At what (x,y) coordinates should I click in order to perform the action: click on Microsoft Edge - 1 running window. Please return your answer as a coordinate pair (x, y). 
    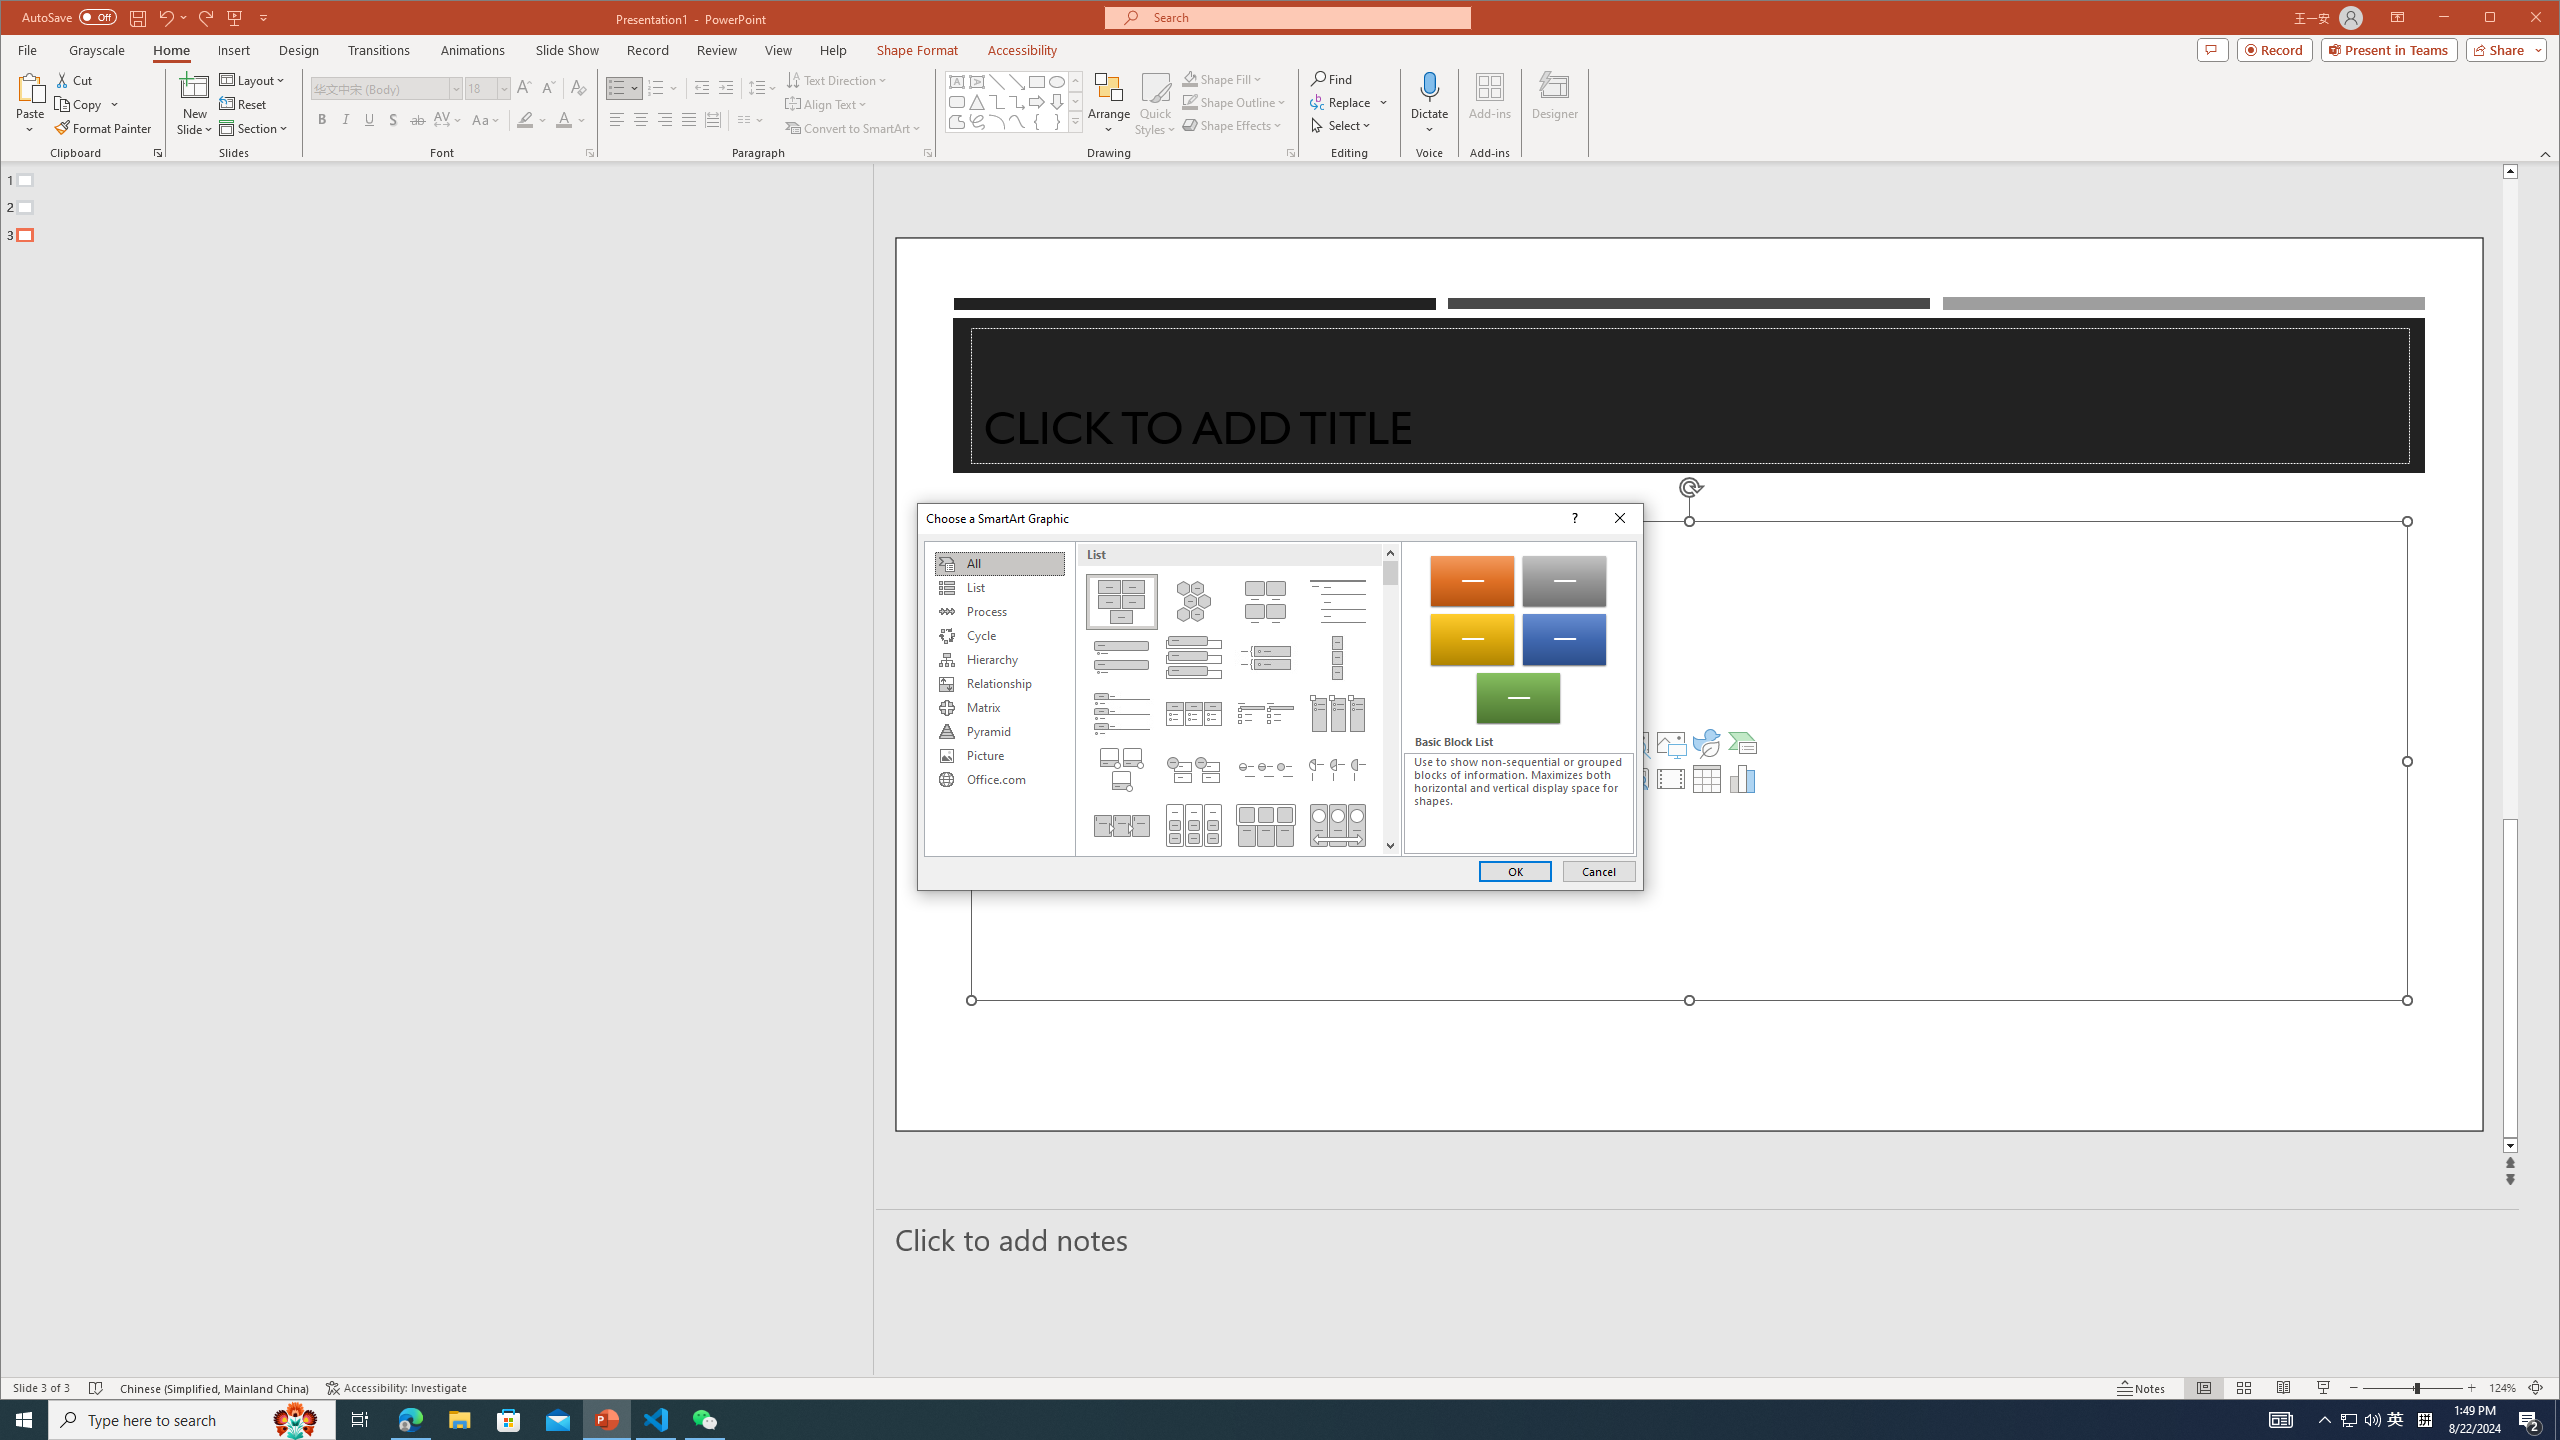
    Looking at the image, I should click on (410, 1420).